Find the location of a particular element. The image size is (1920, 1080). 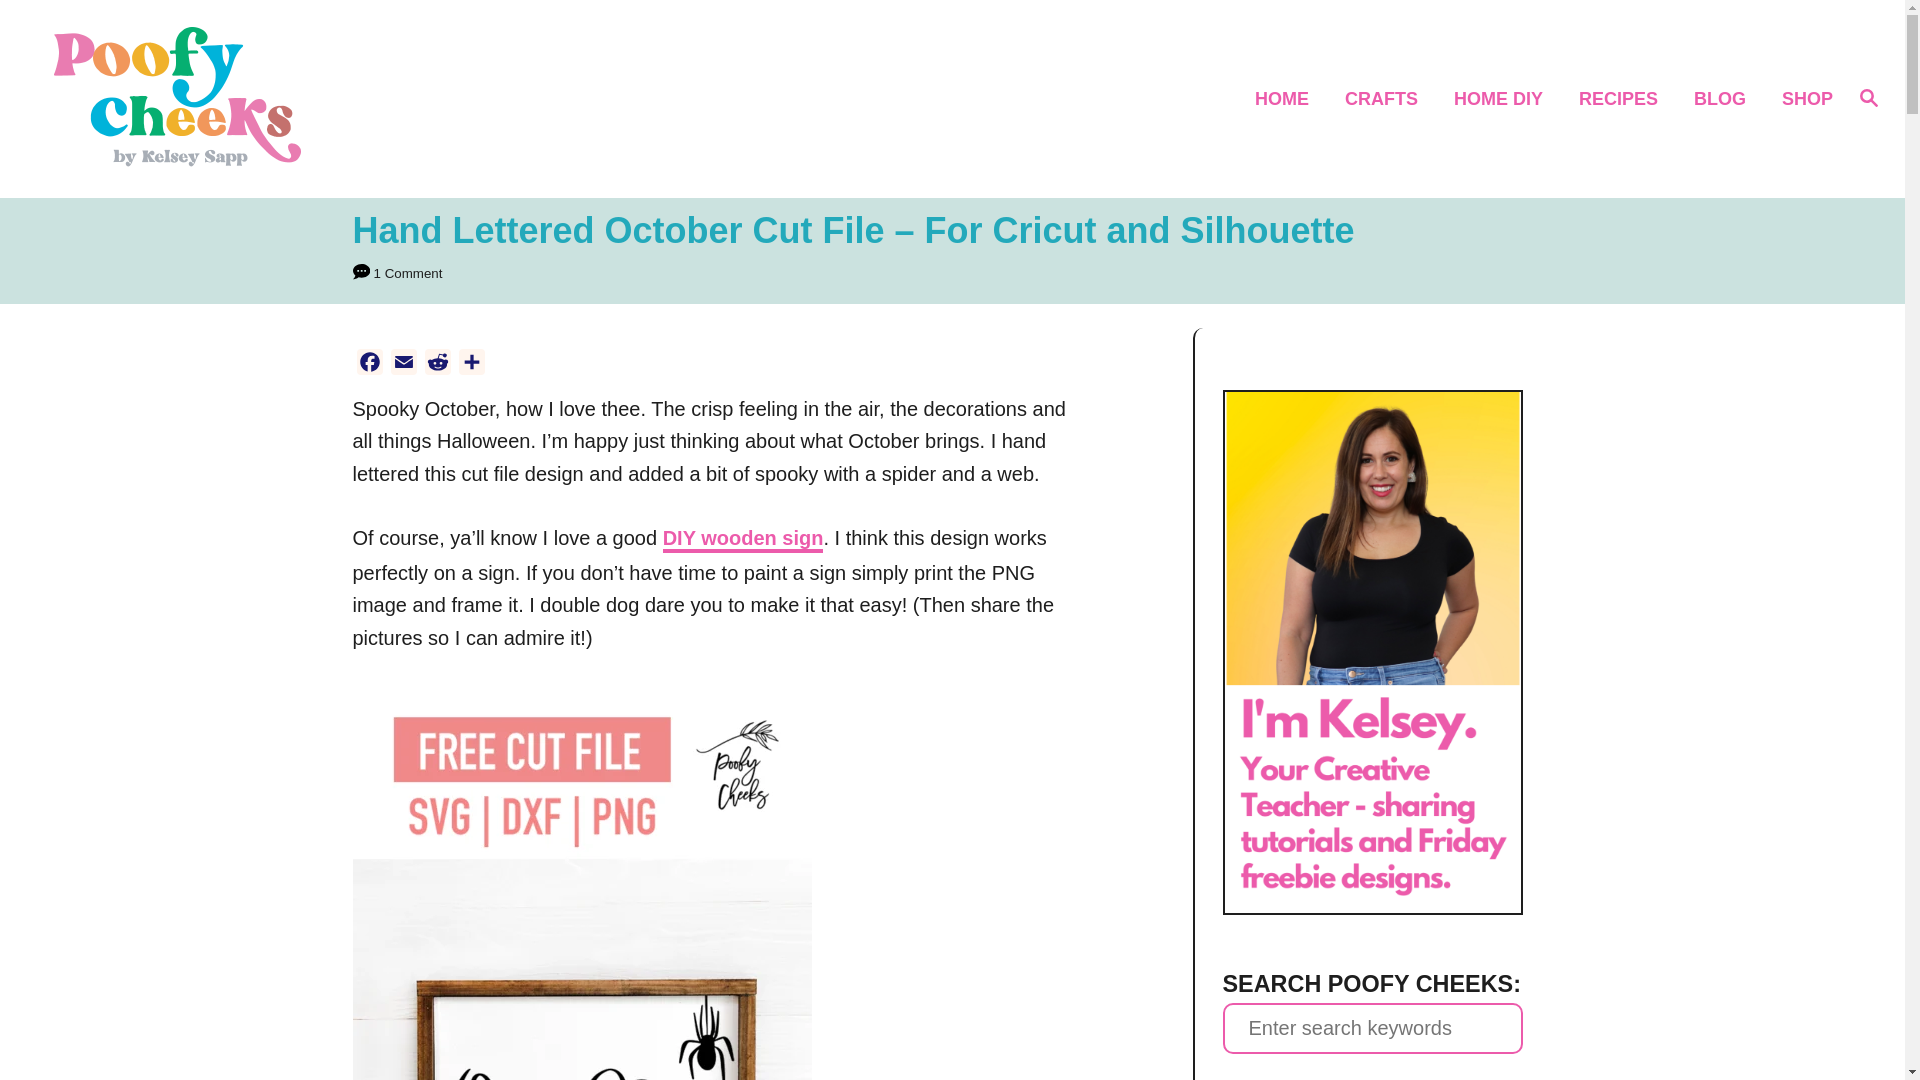

Email is located at coordinates (402, 361).